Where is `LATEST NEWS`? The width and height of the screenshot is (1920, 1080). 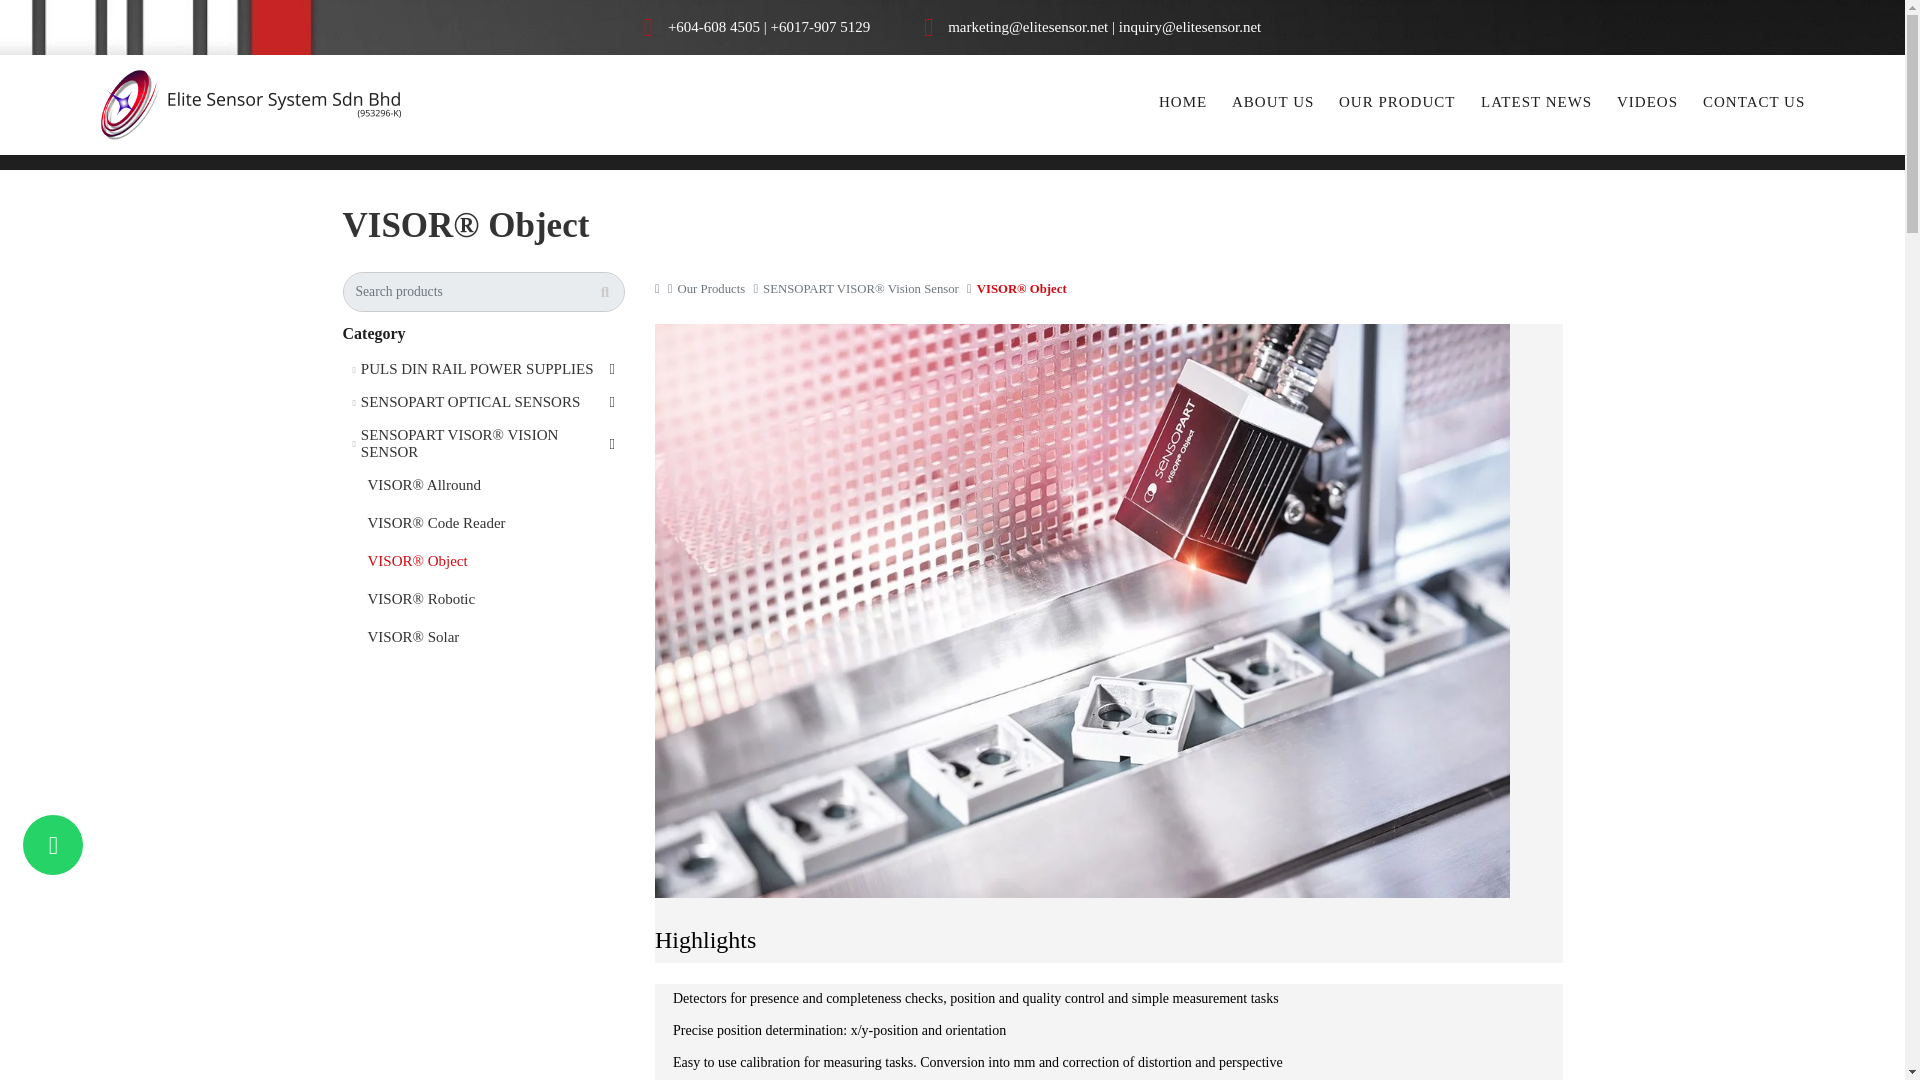
LATEST NEWS is located at coordinates (1536, 104).